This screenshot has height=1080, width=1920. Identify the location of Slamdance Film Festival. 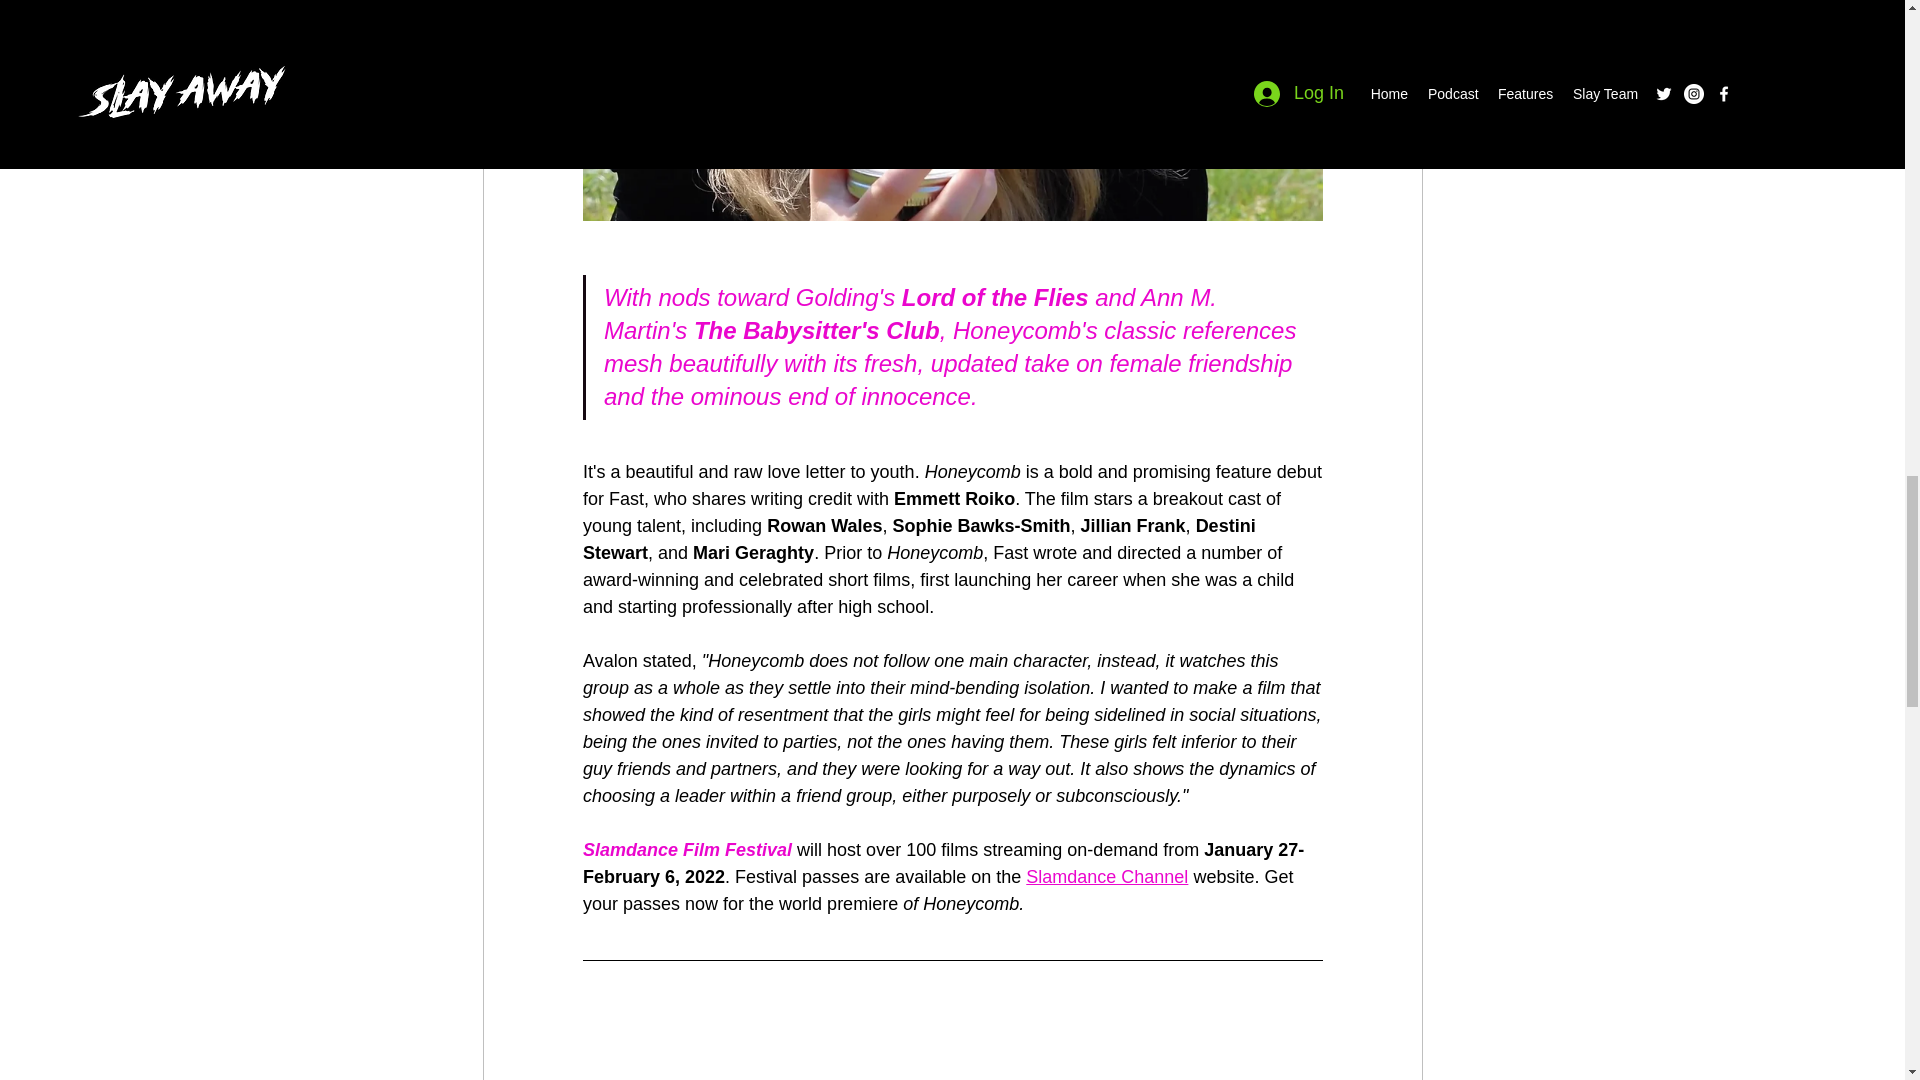
(686, 850).